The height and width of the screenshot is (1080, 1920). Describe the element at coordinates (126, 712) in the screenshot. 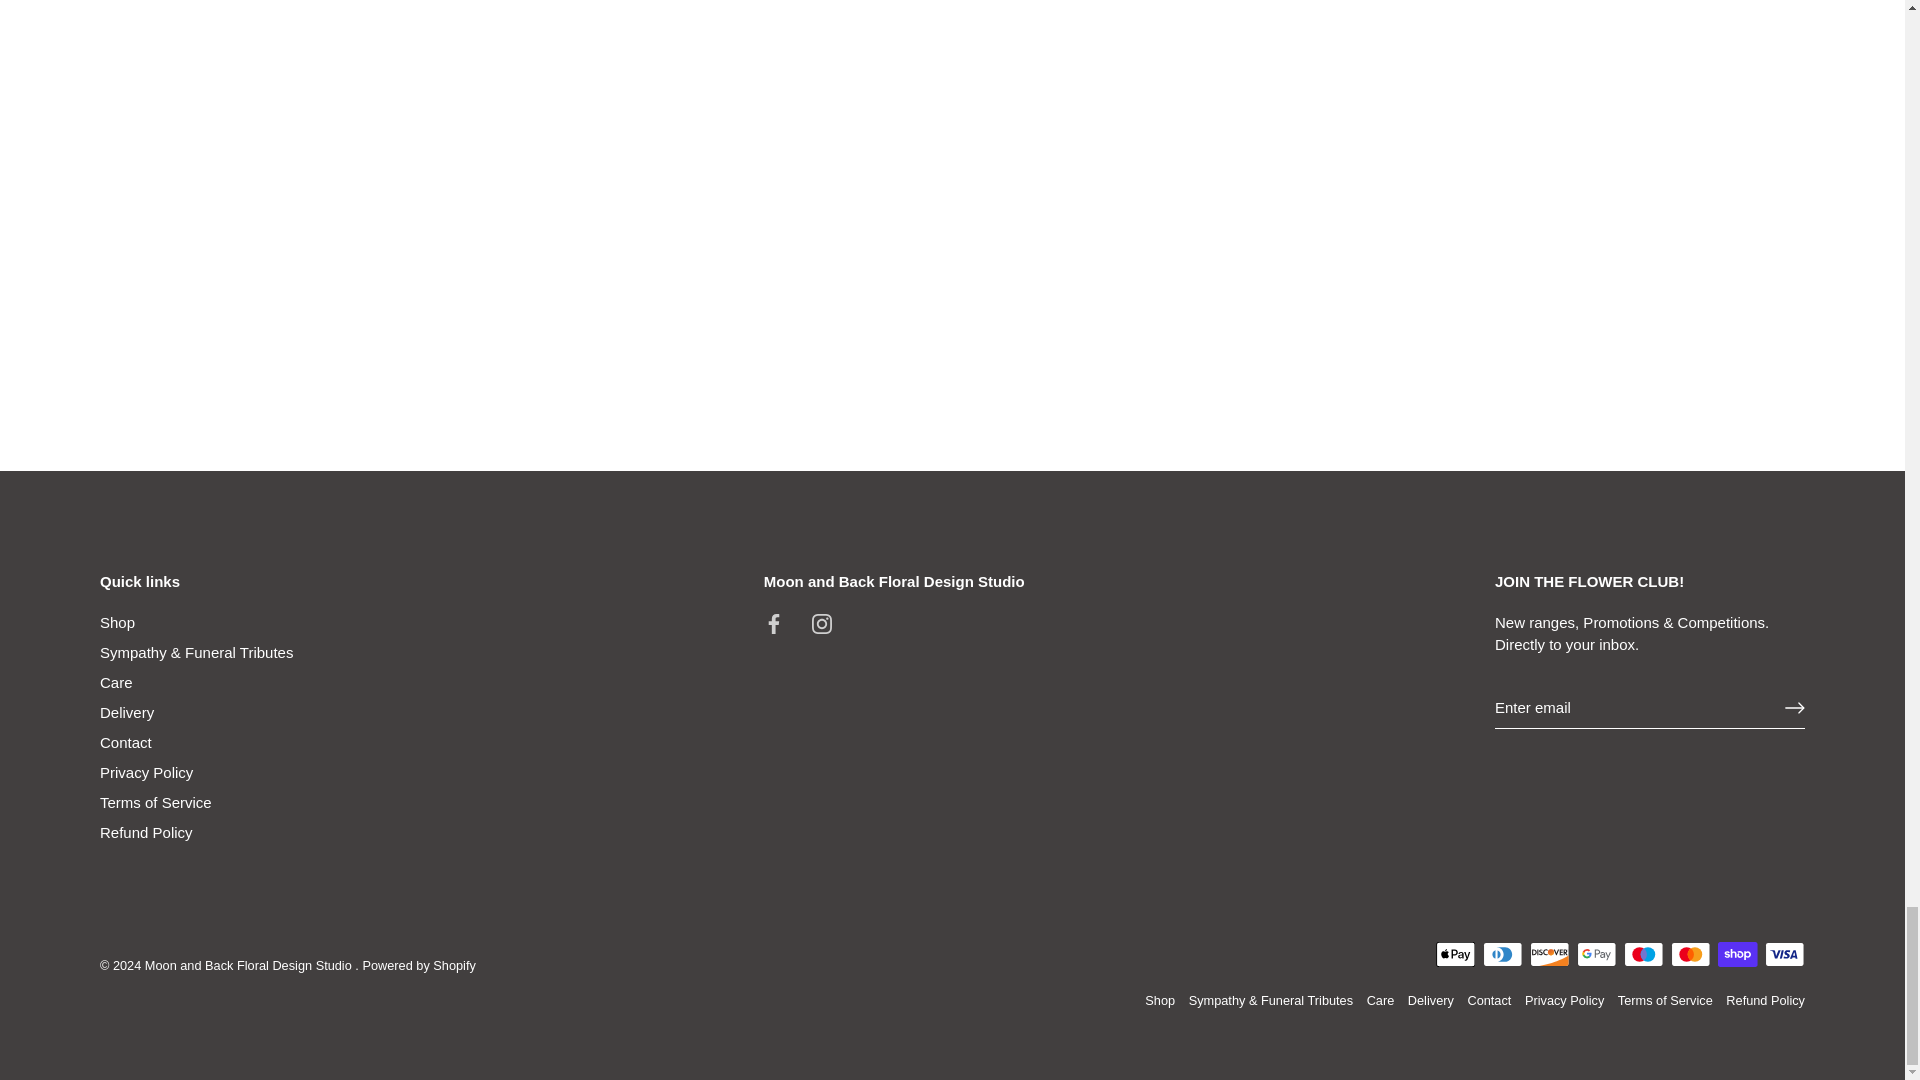

I see `Delivery` at that location.